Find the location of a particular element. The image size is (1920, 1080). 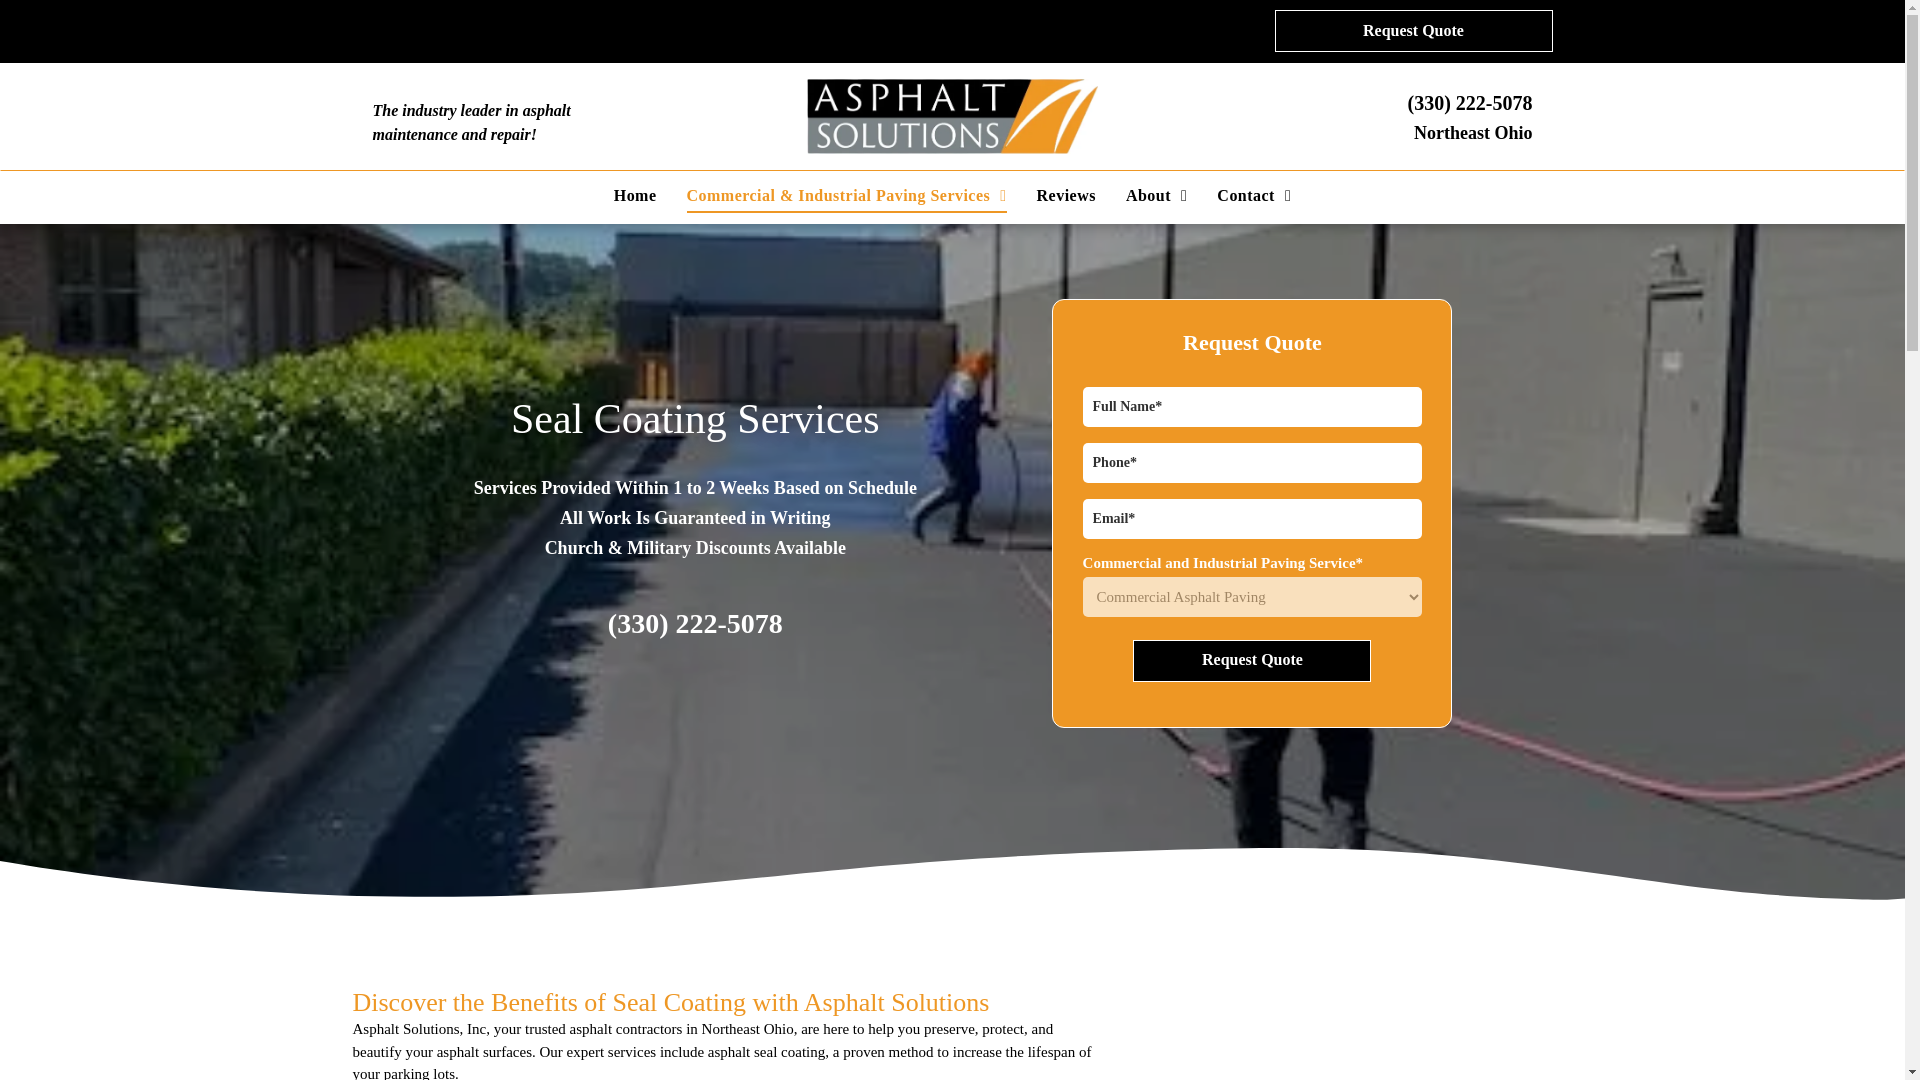

Home is located at coordinates (636, 194).